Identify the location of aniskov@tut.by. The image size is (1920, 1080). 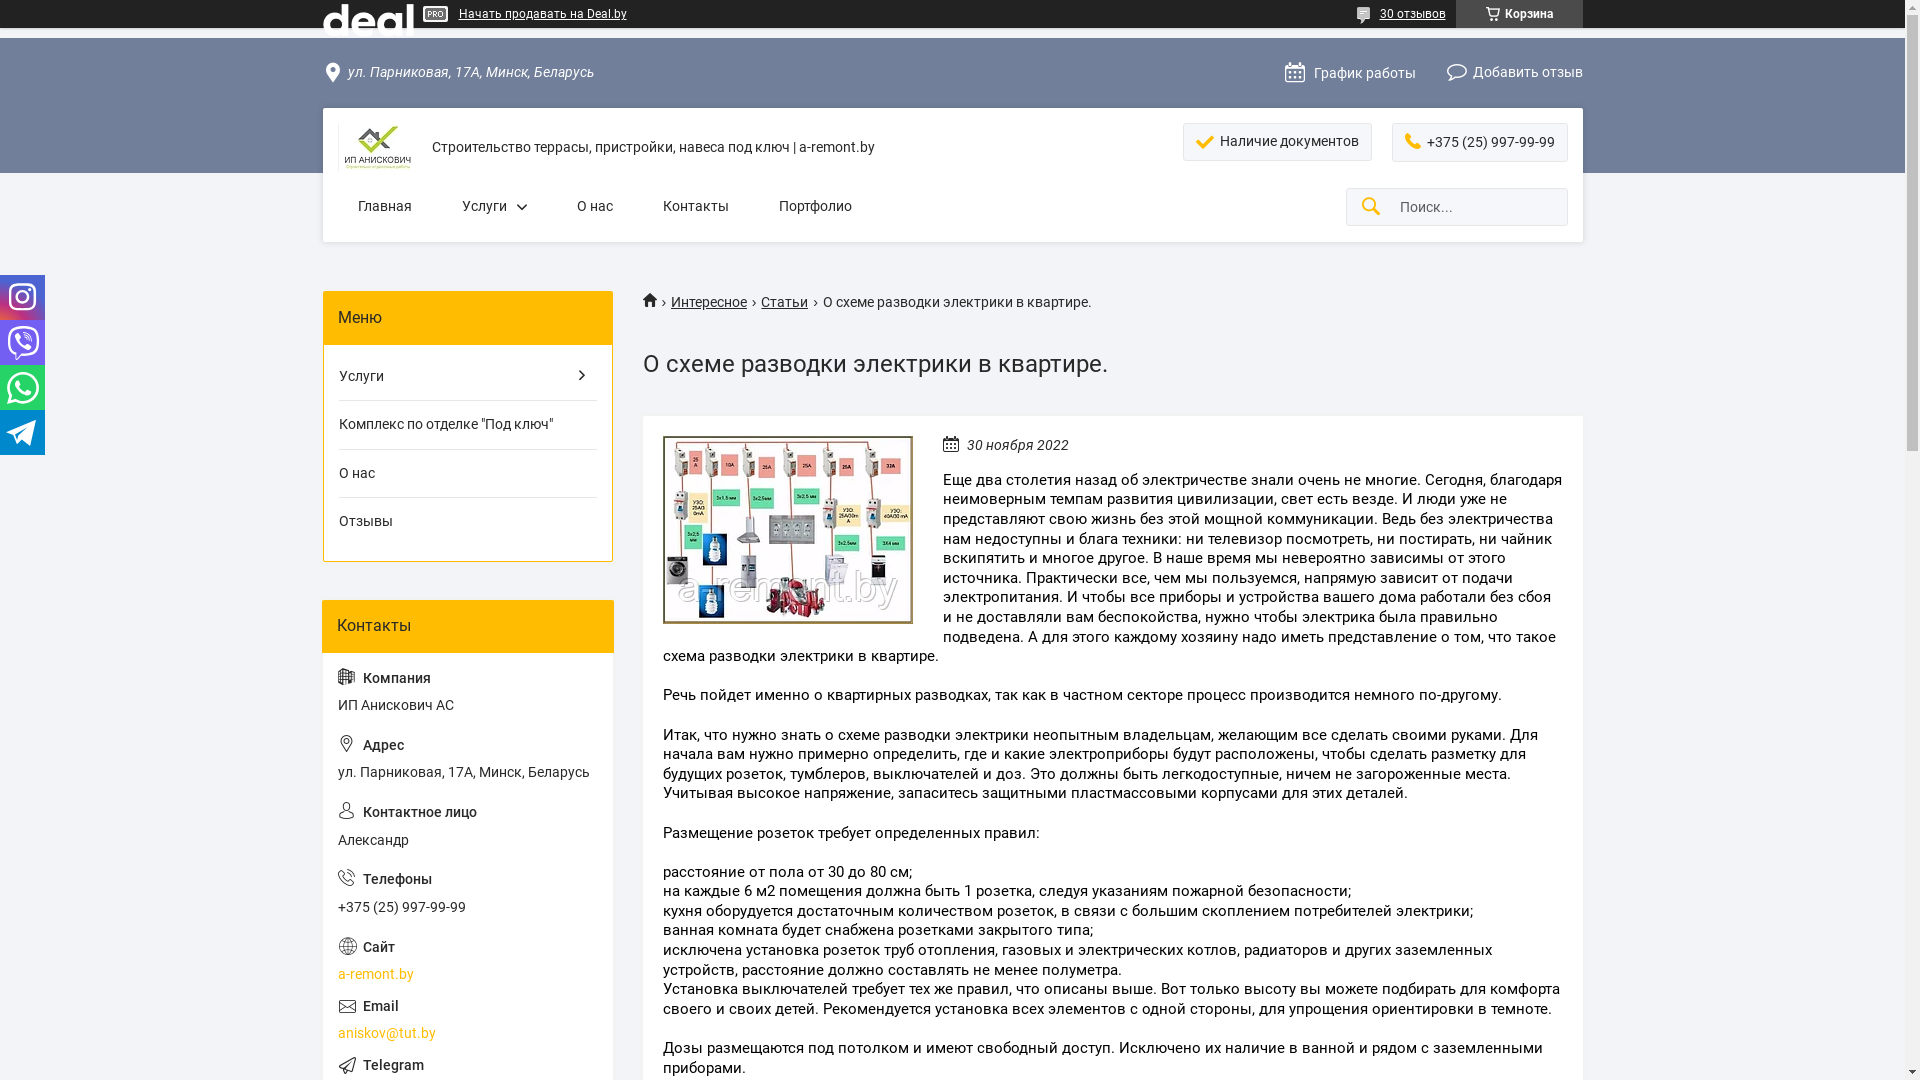
(468, 1020).